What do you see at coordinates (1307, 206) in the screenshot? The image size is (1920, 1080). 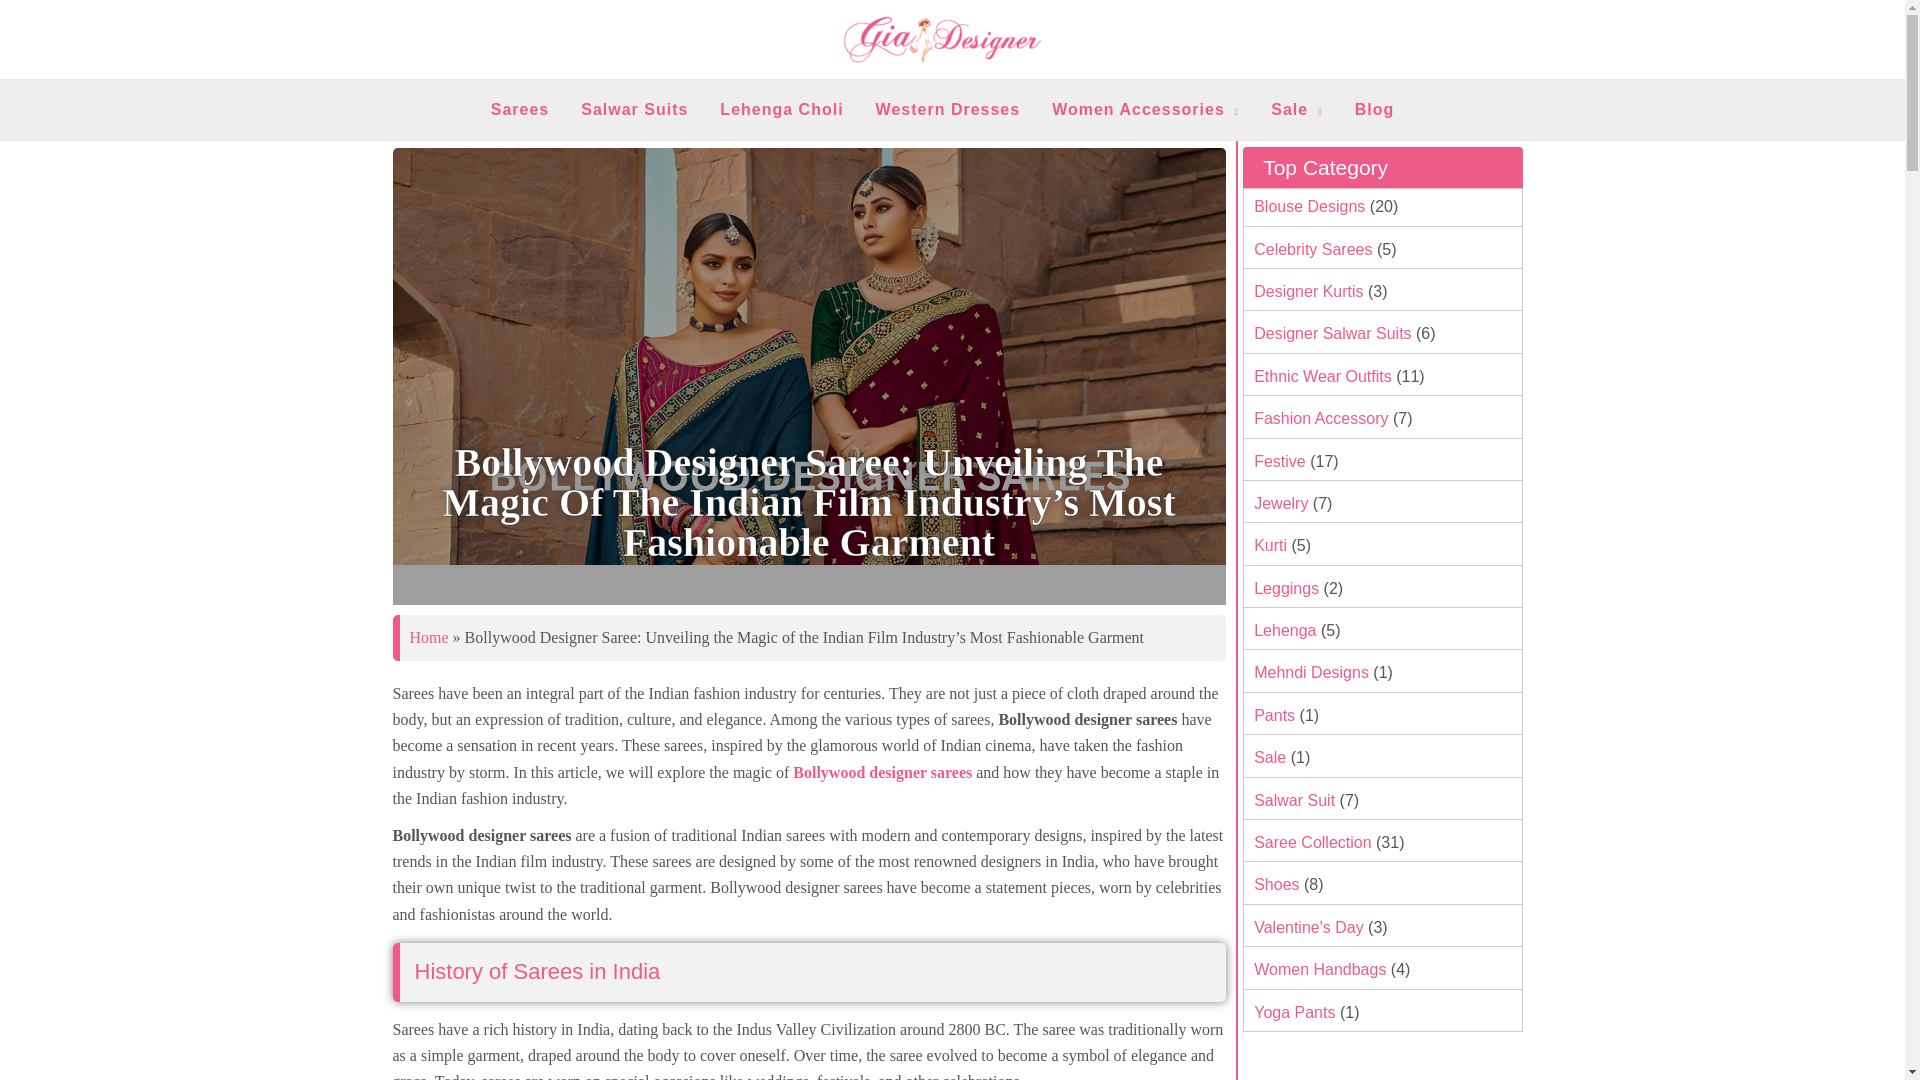 I see `Blouse Designs` at bounding box center [1307, 206].